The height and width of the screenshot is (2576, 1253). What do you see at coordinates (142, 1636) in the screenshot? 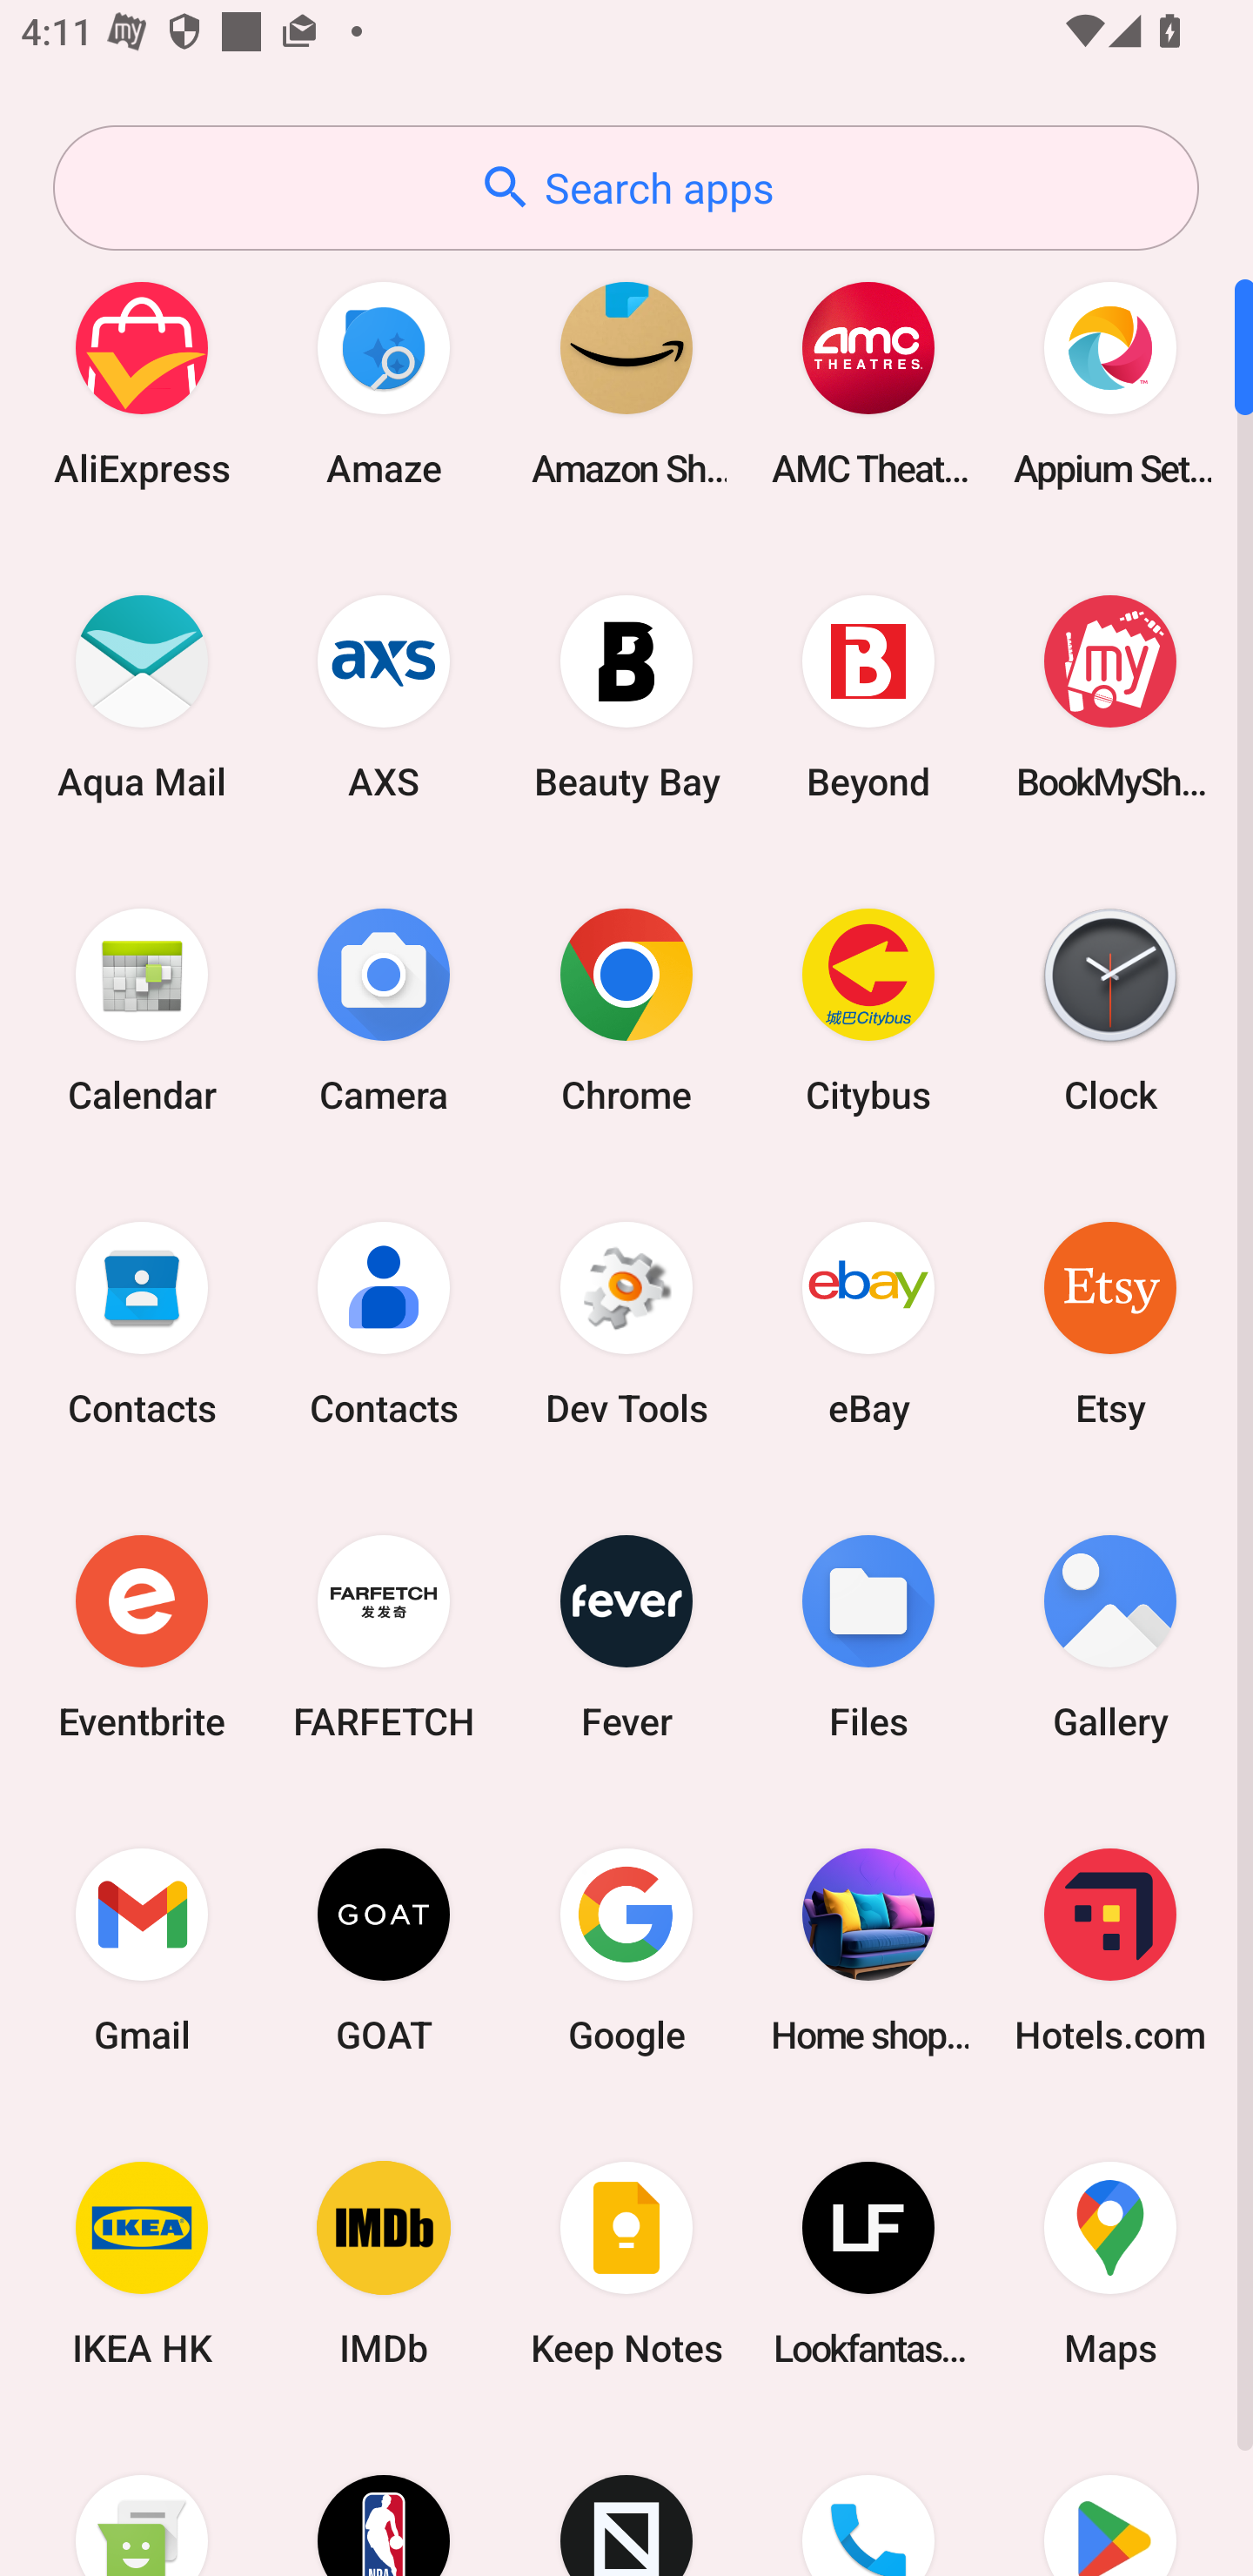
I see `Eventbrite` at bounding box center [142, 1636].